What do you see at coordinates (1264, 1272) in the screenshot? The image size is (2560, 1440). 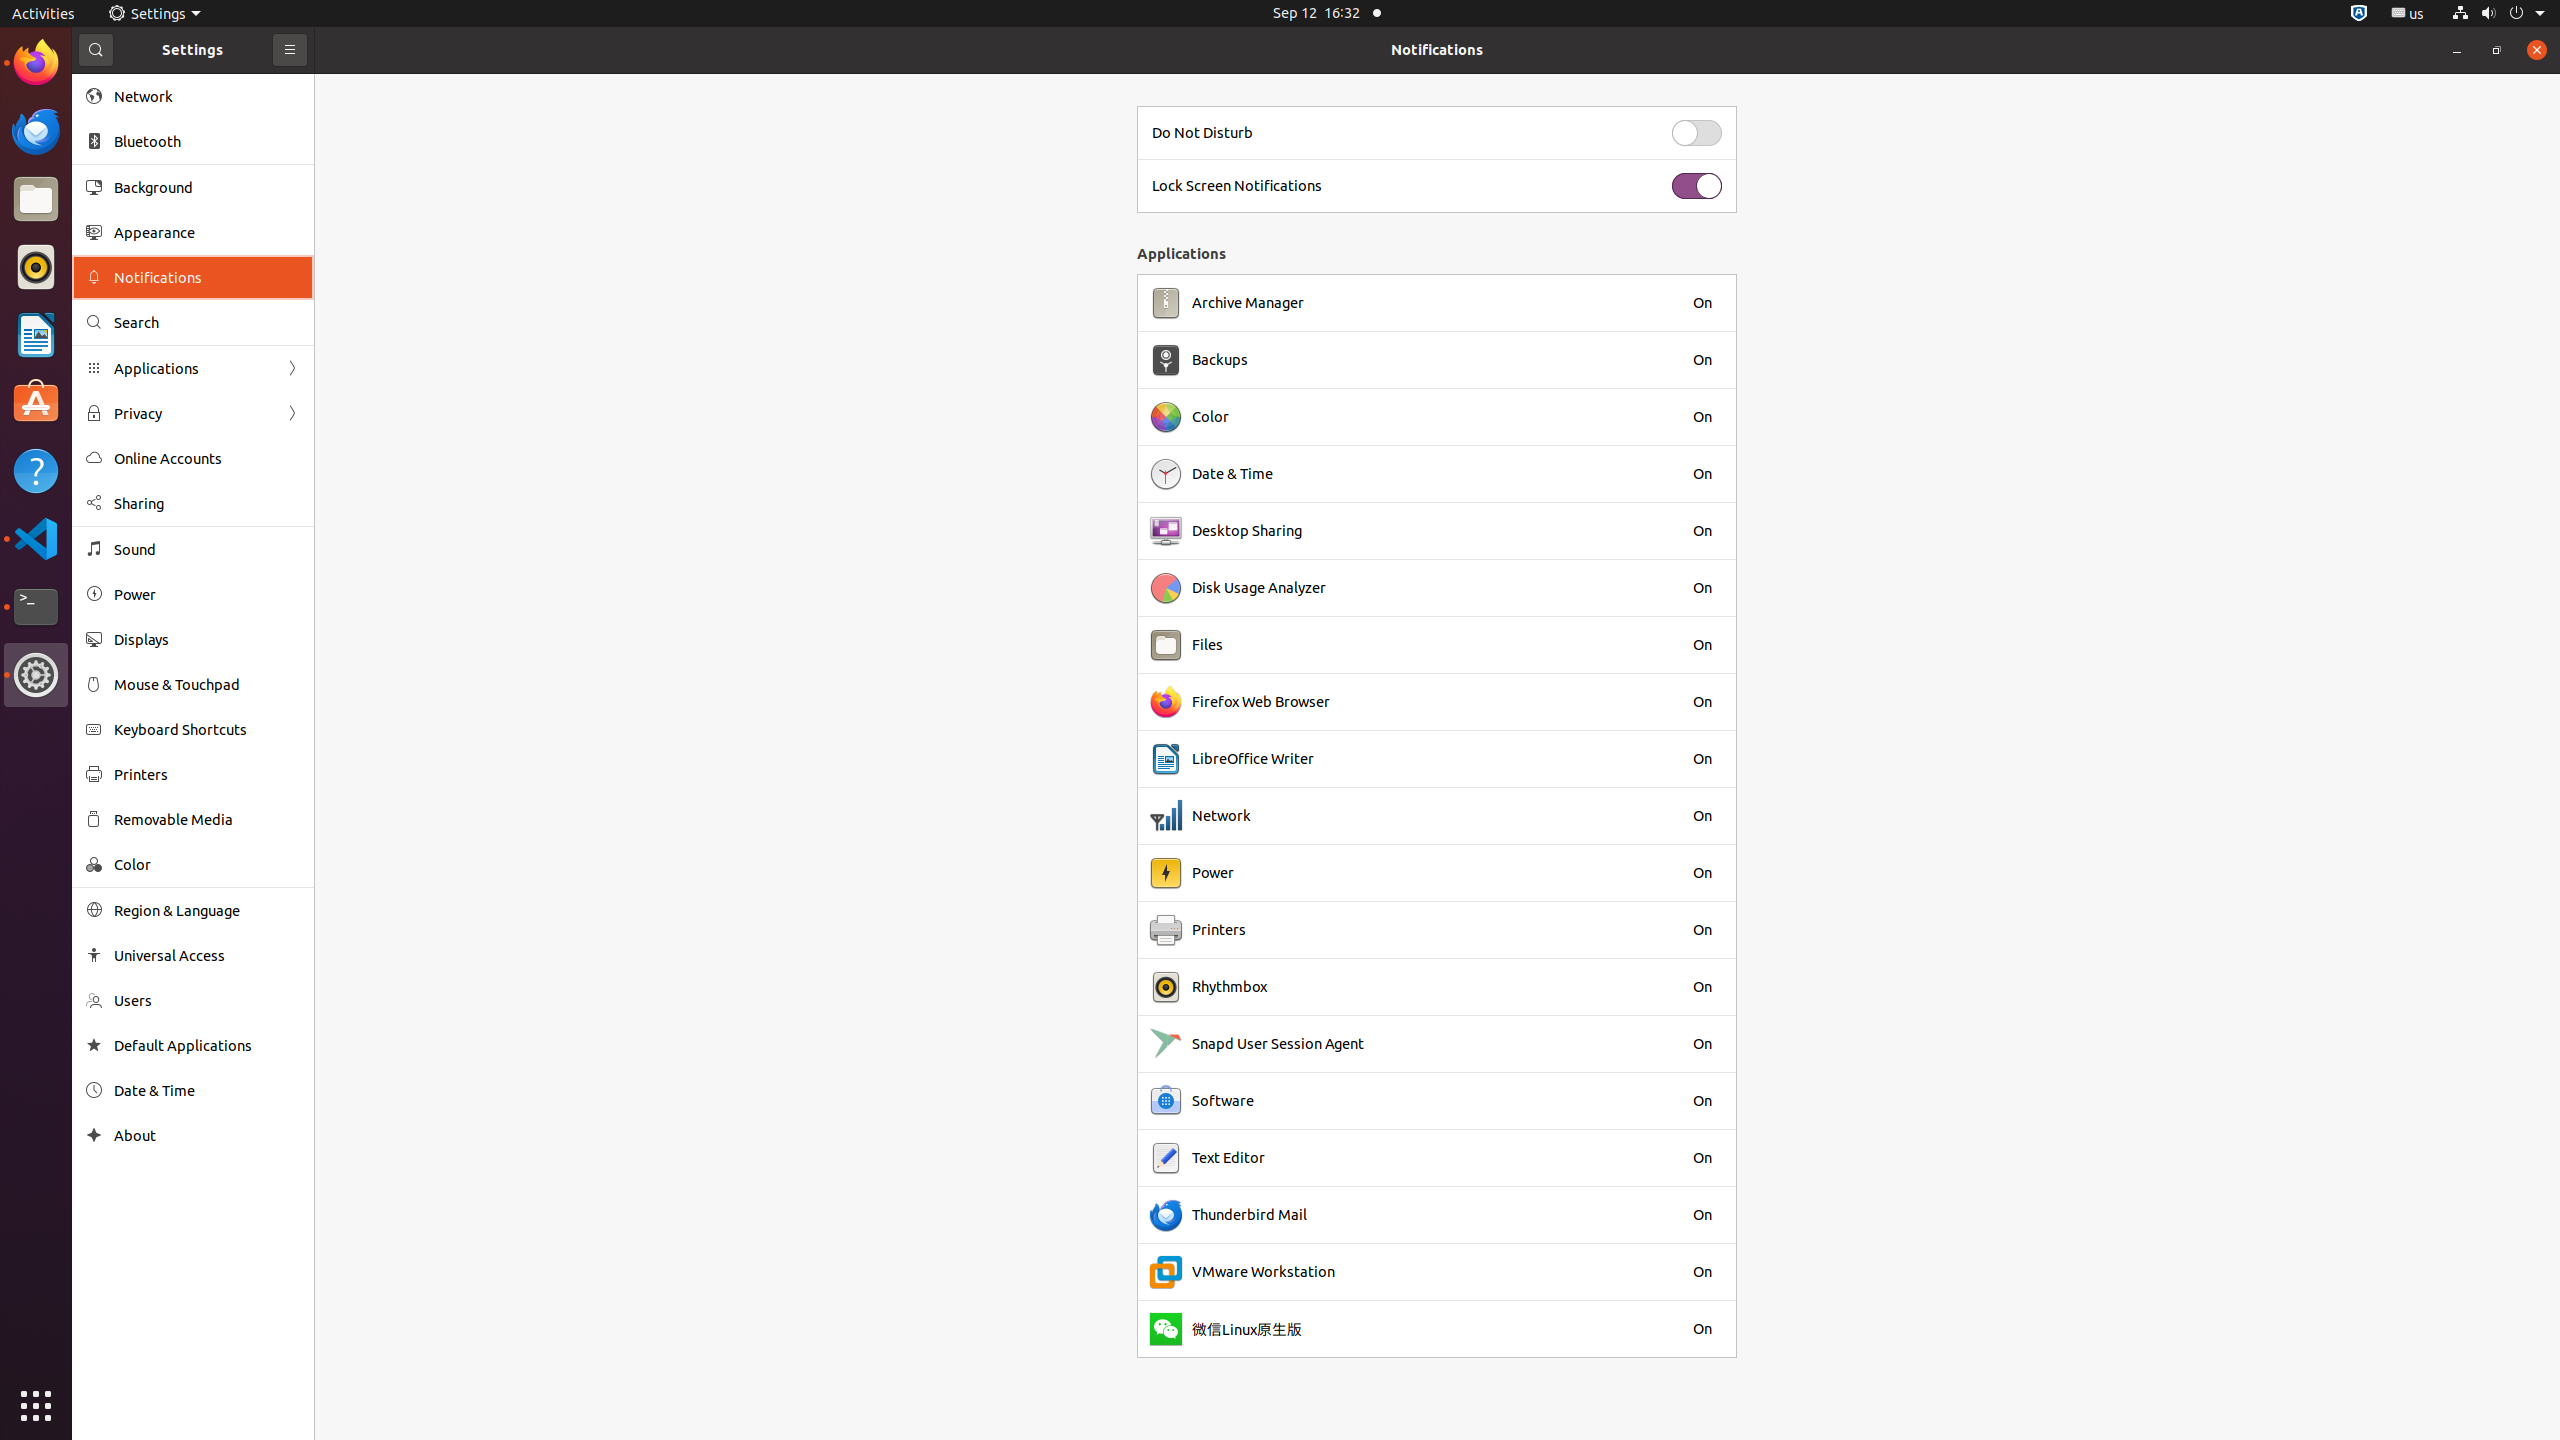 I see `VMware Workstation` at bounding box center [1264, 1272].